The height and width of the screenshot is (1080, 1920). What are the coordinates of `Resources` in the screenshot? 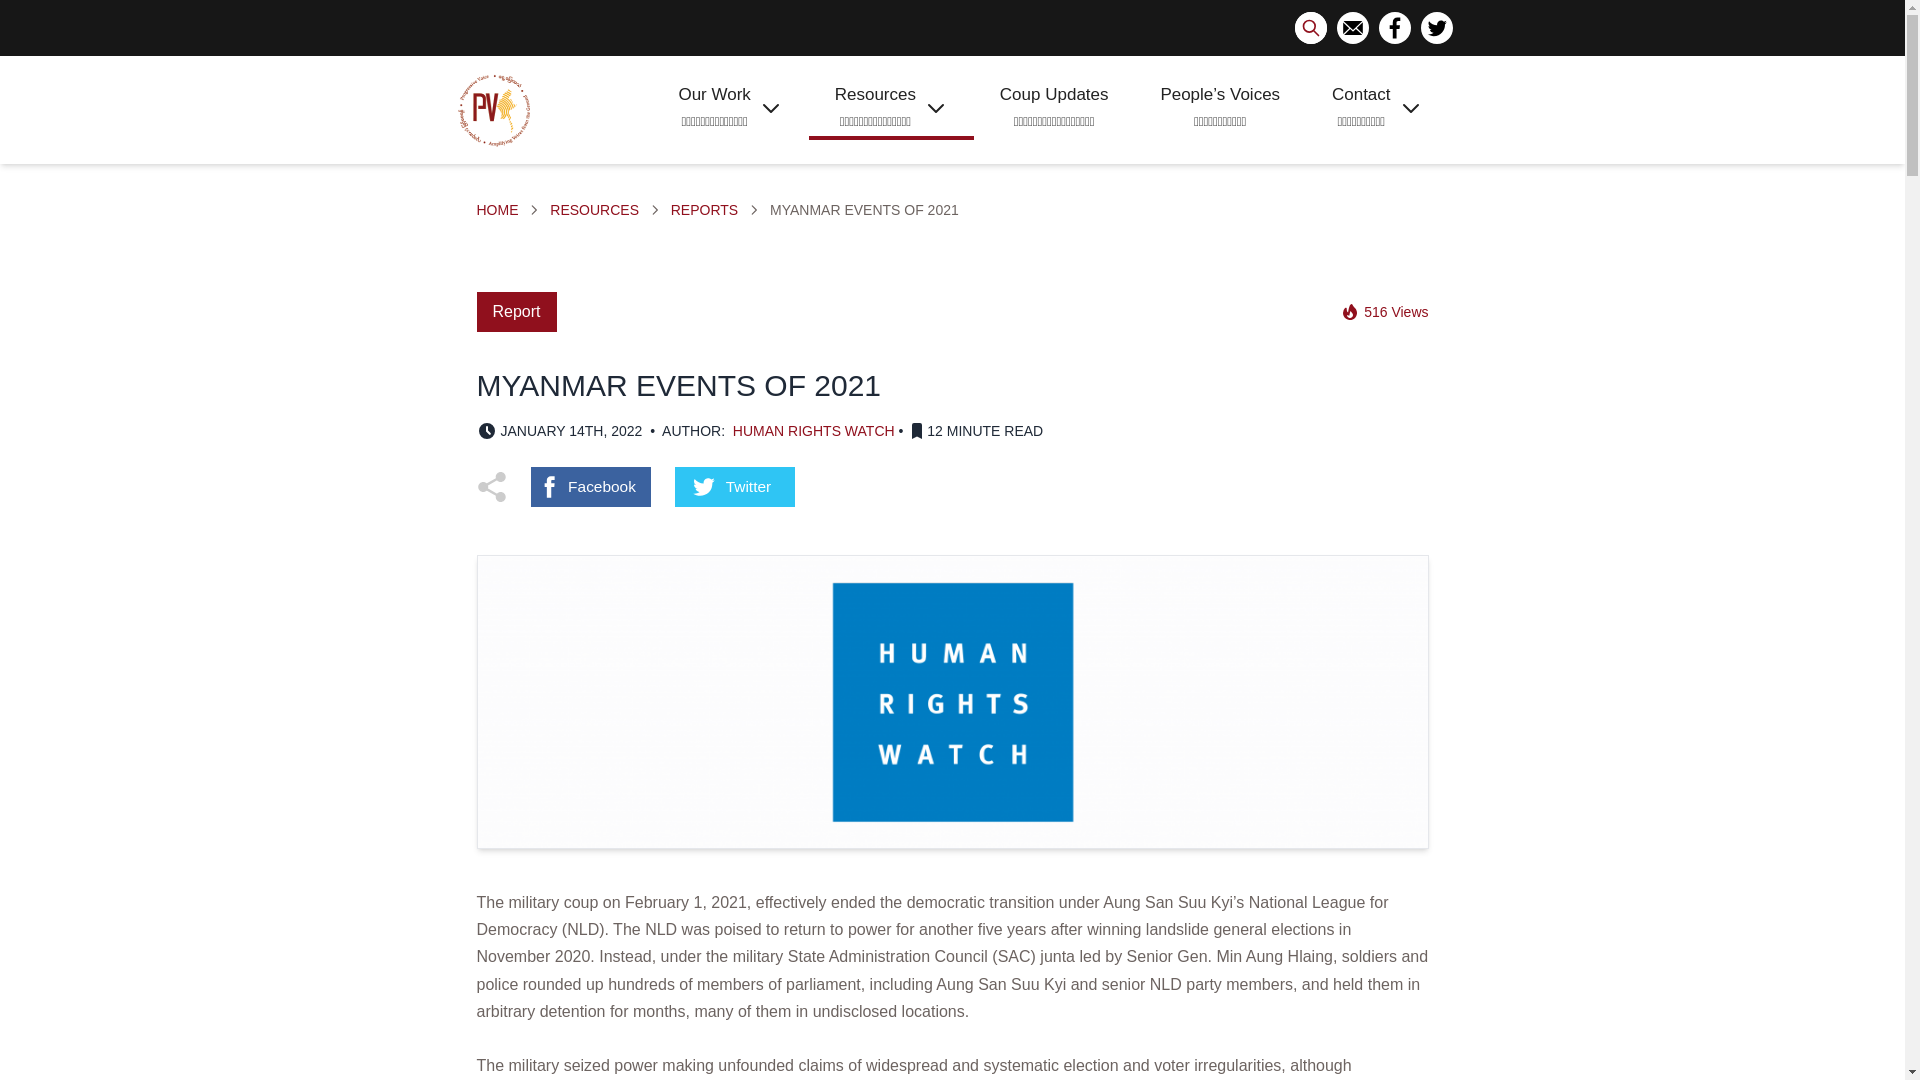 It's located at (594, 210).